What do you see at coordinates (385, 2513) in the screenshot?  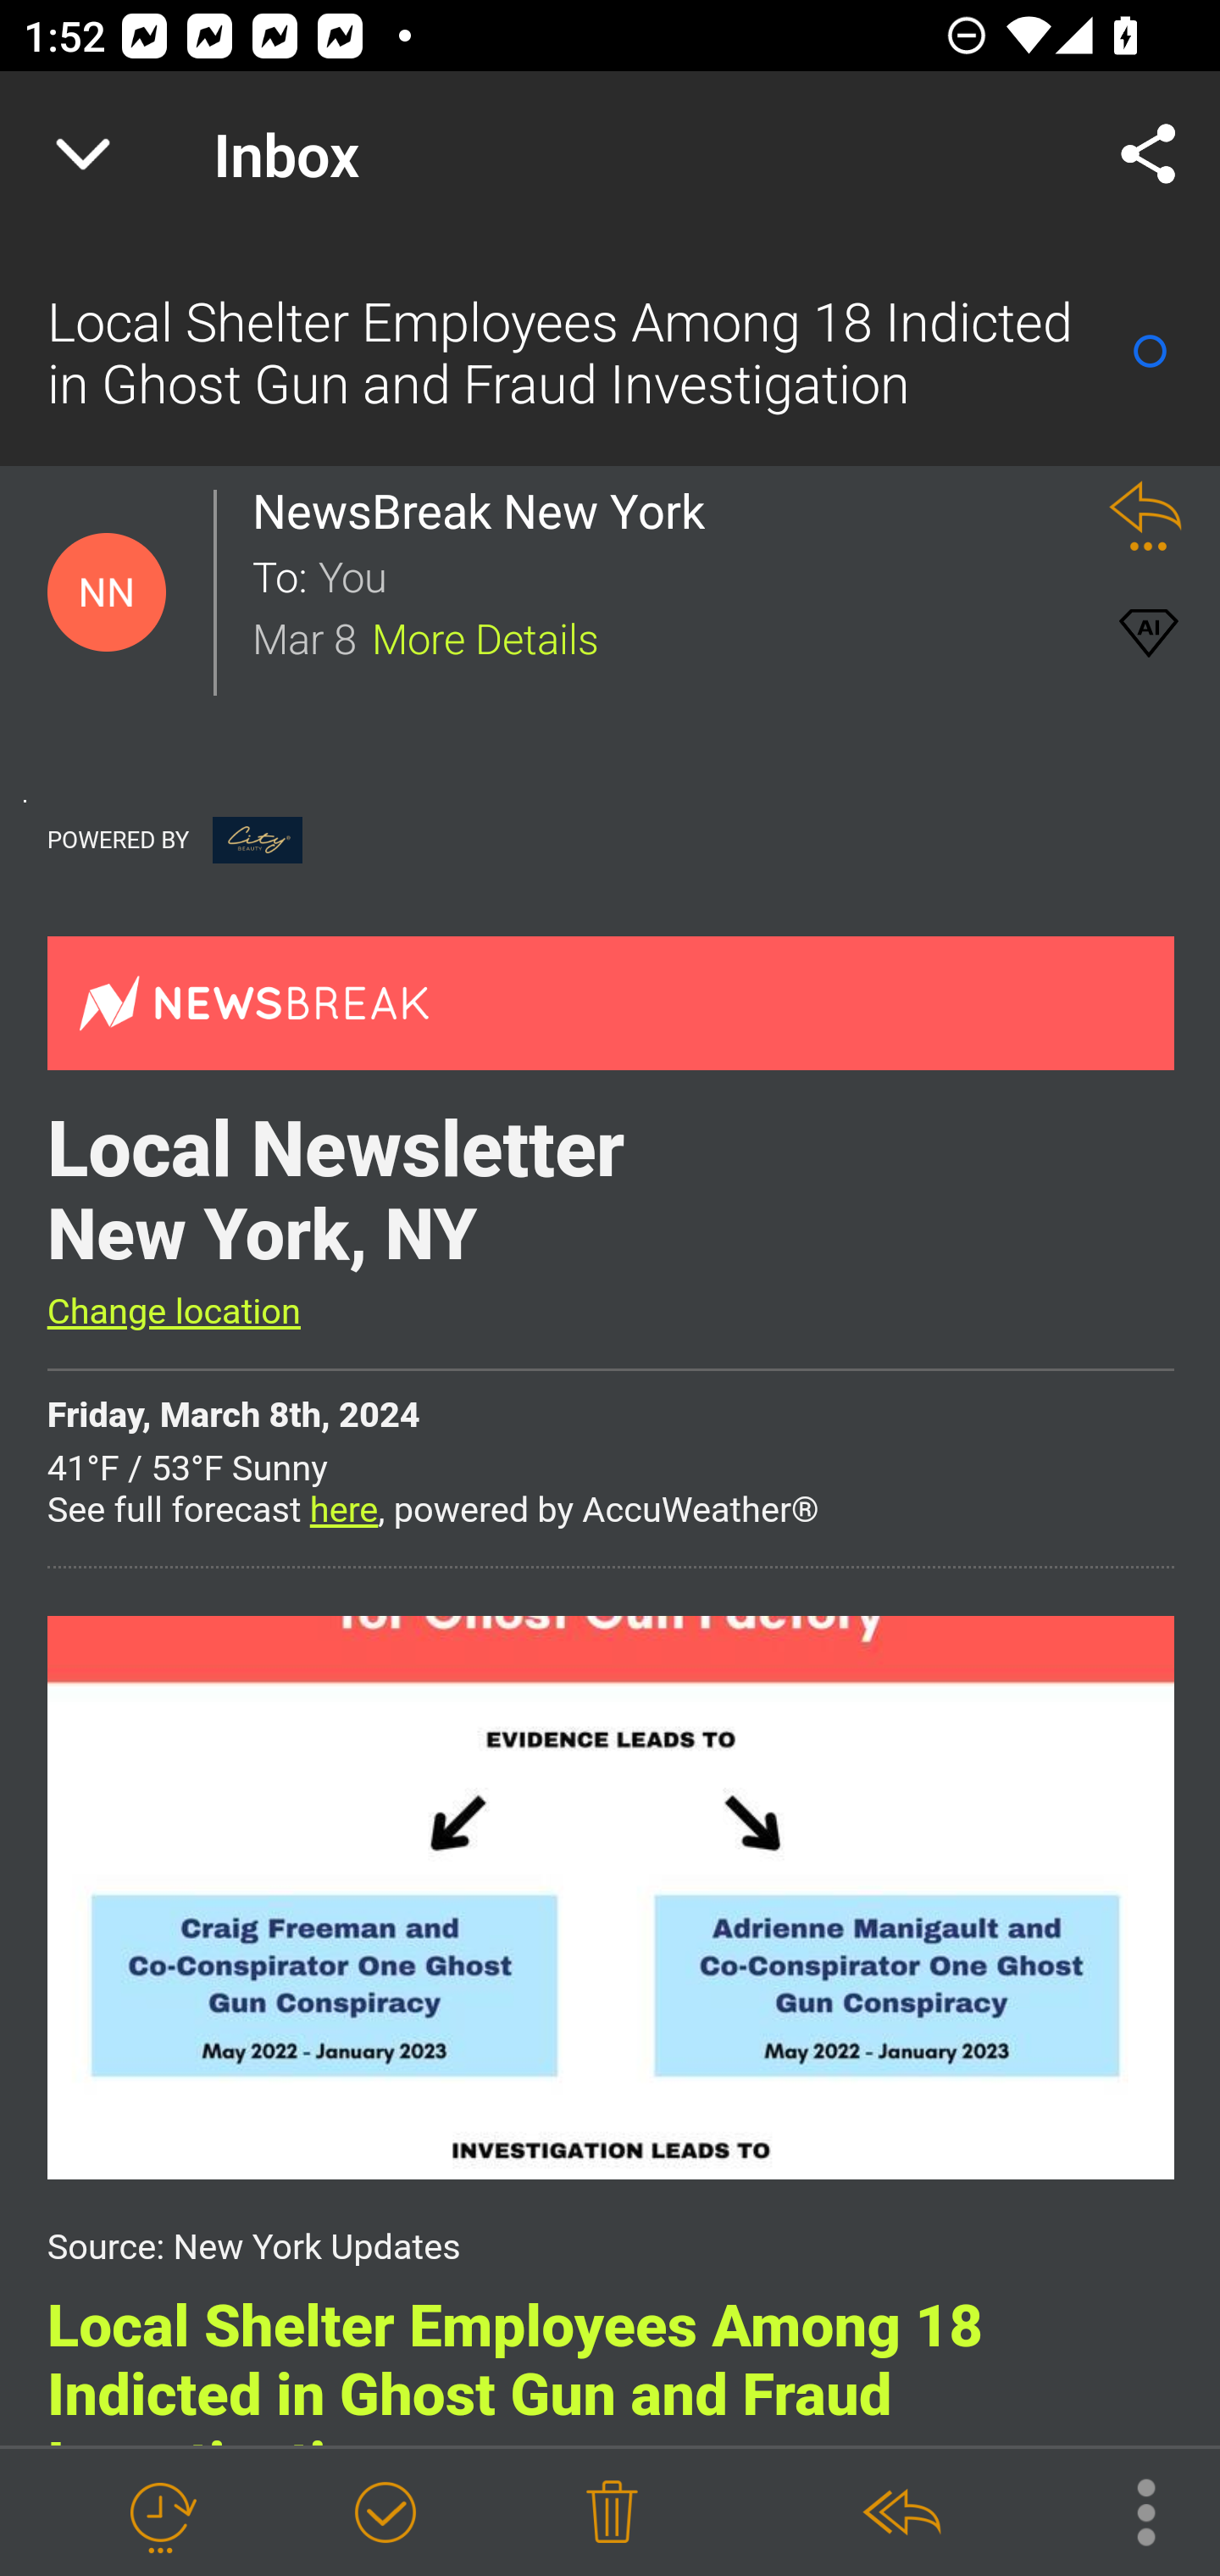 I see `Mark as Done` at bounding box center [385, 2513].